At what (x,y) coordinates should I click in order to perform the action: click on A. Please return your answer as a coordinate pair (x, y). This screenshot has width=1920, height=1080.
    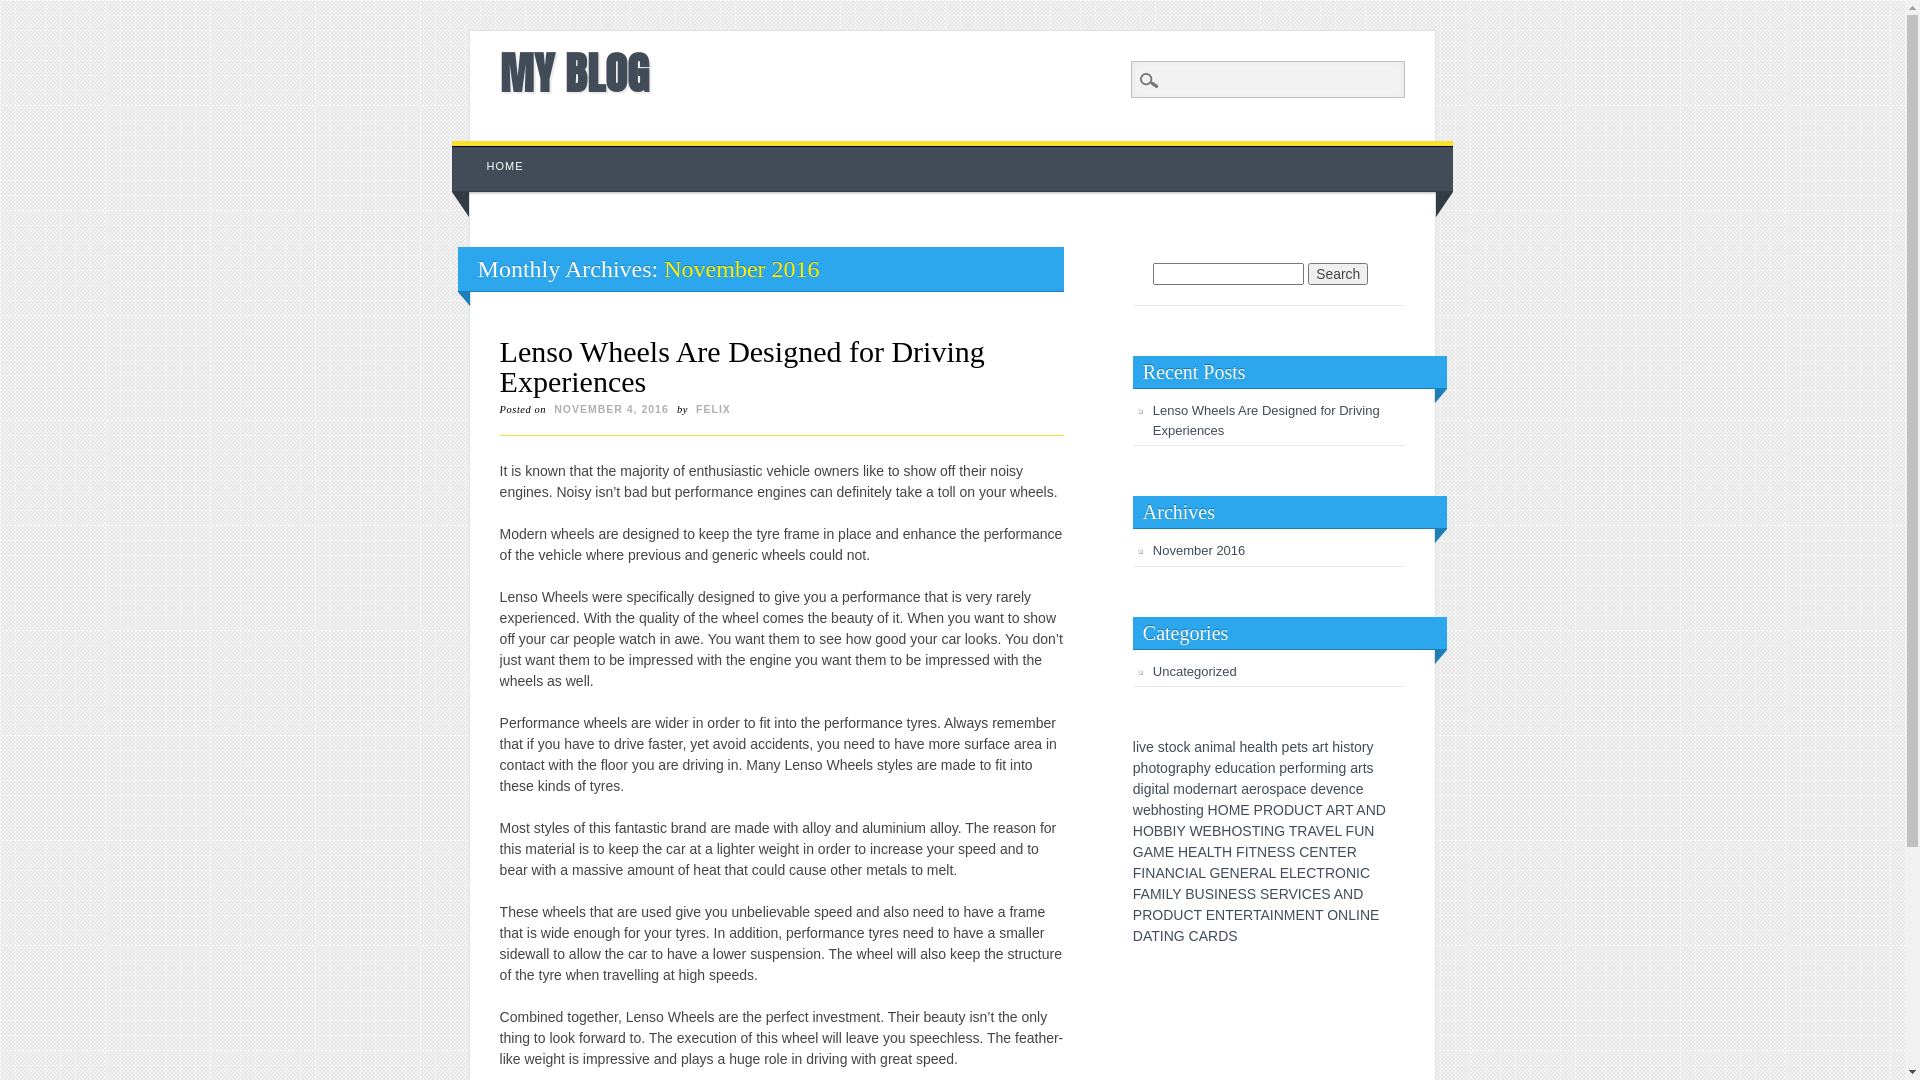
    Looking at the image, I should click on (1146, 894).